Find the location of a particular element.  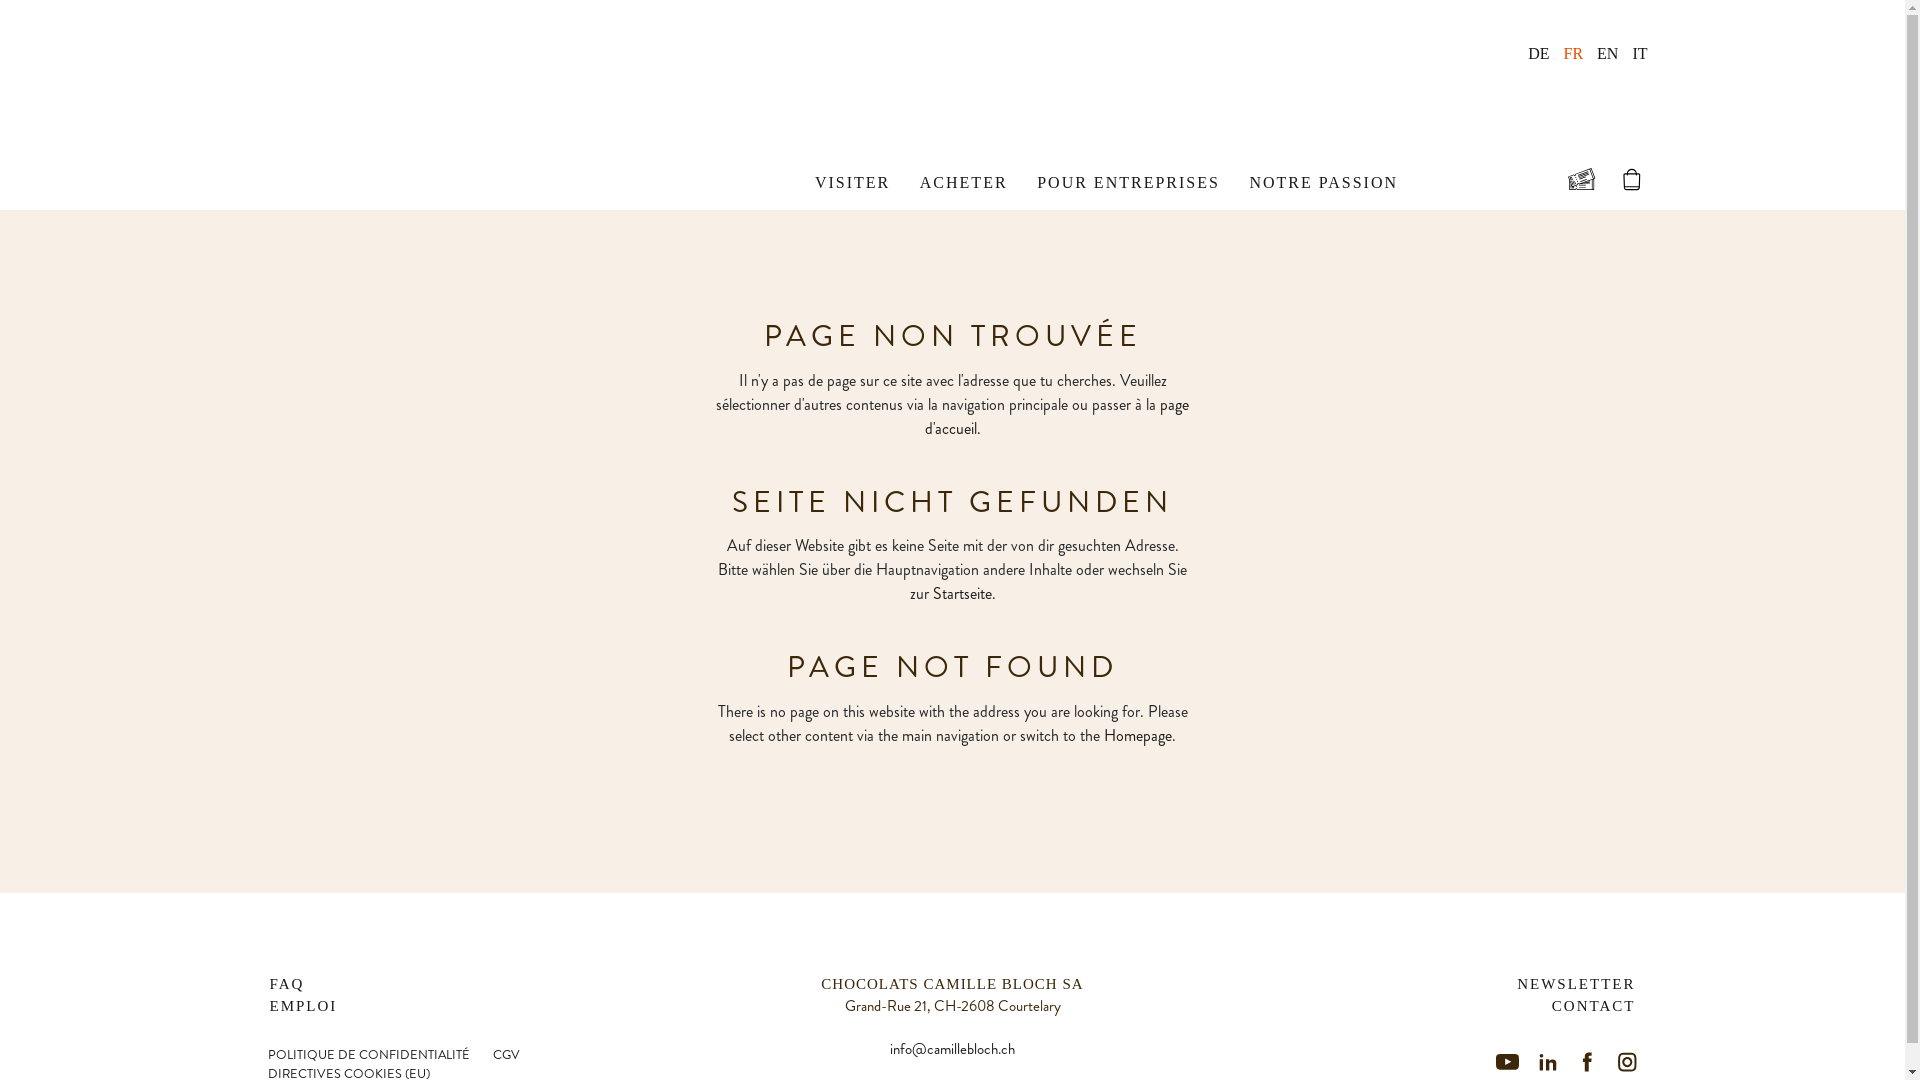

EMPLOI is located at coordinates (304, 1006).